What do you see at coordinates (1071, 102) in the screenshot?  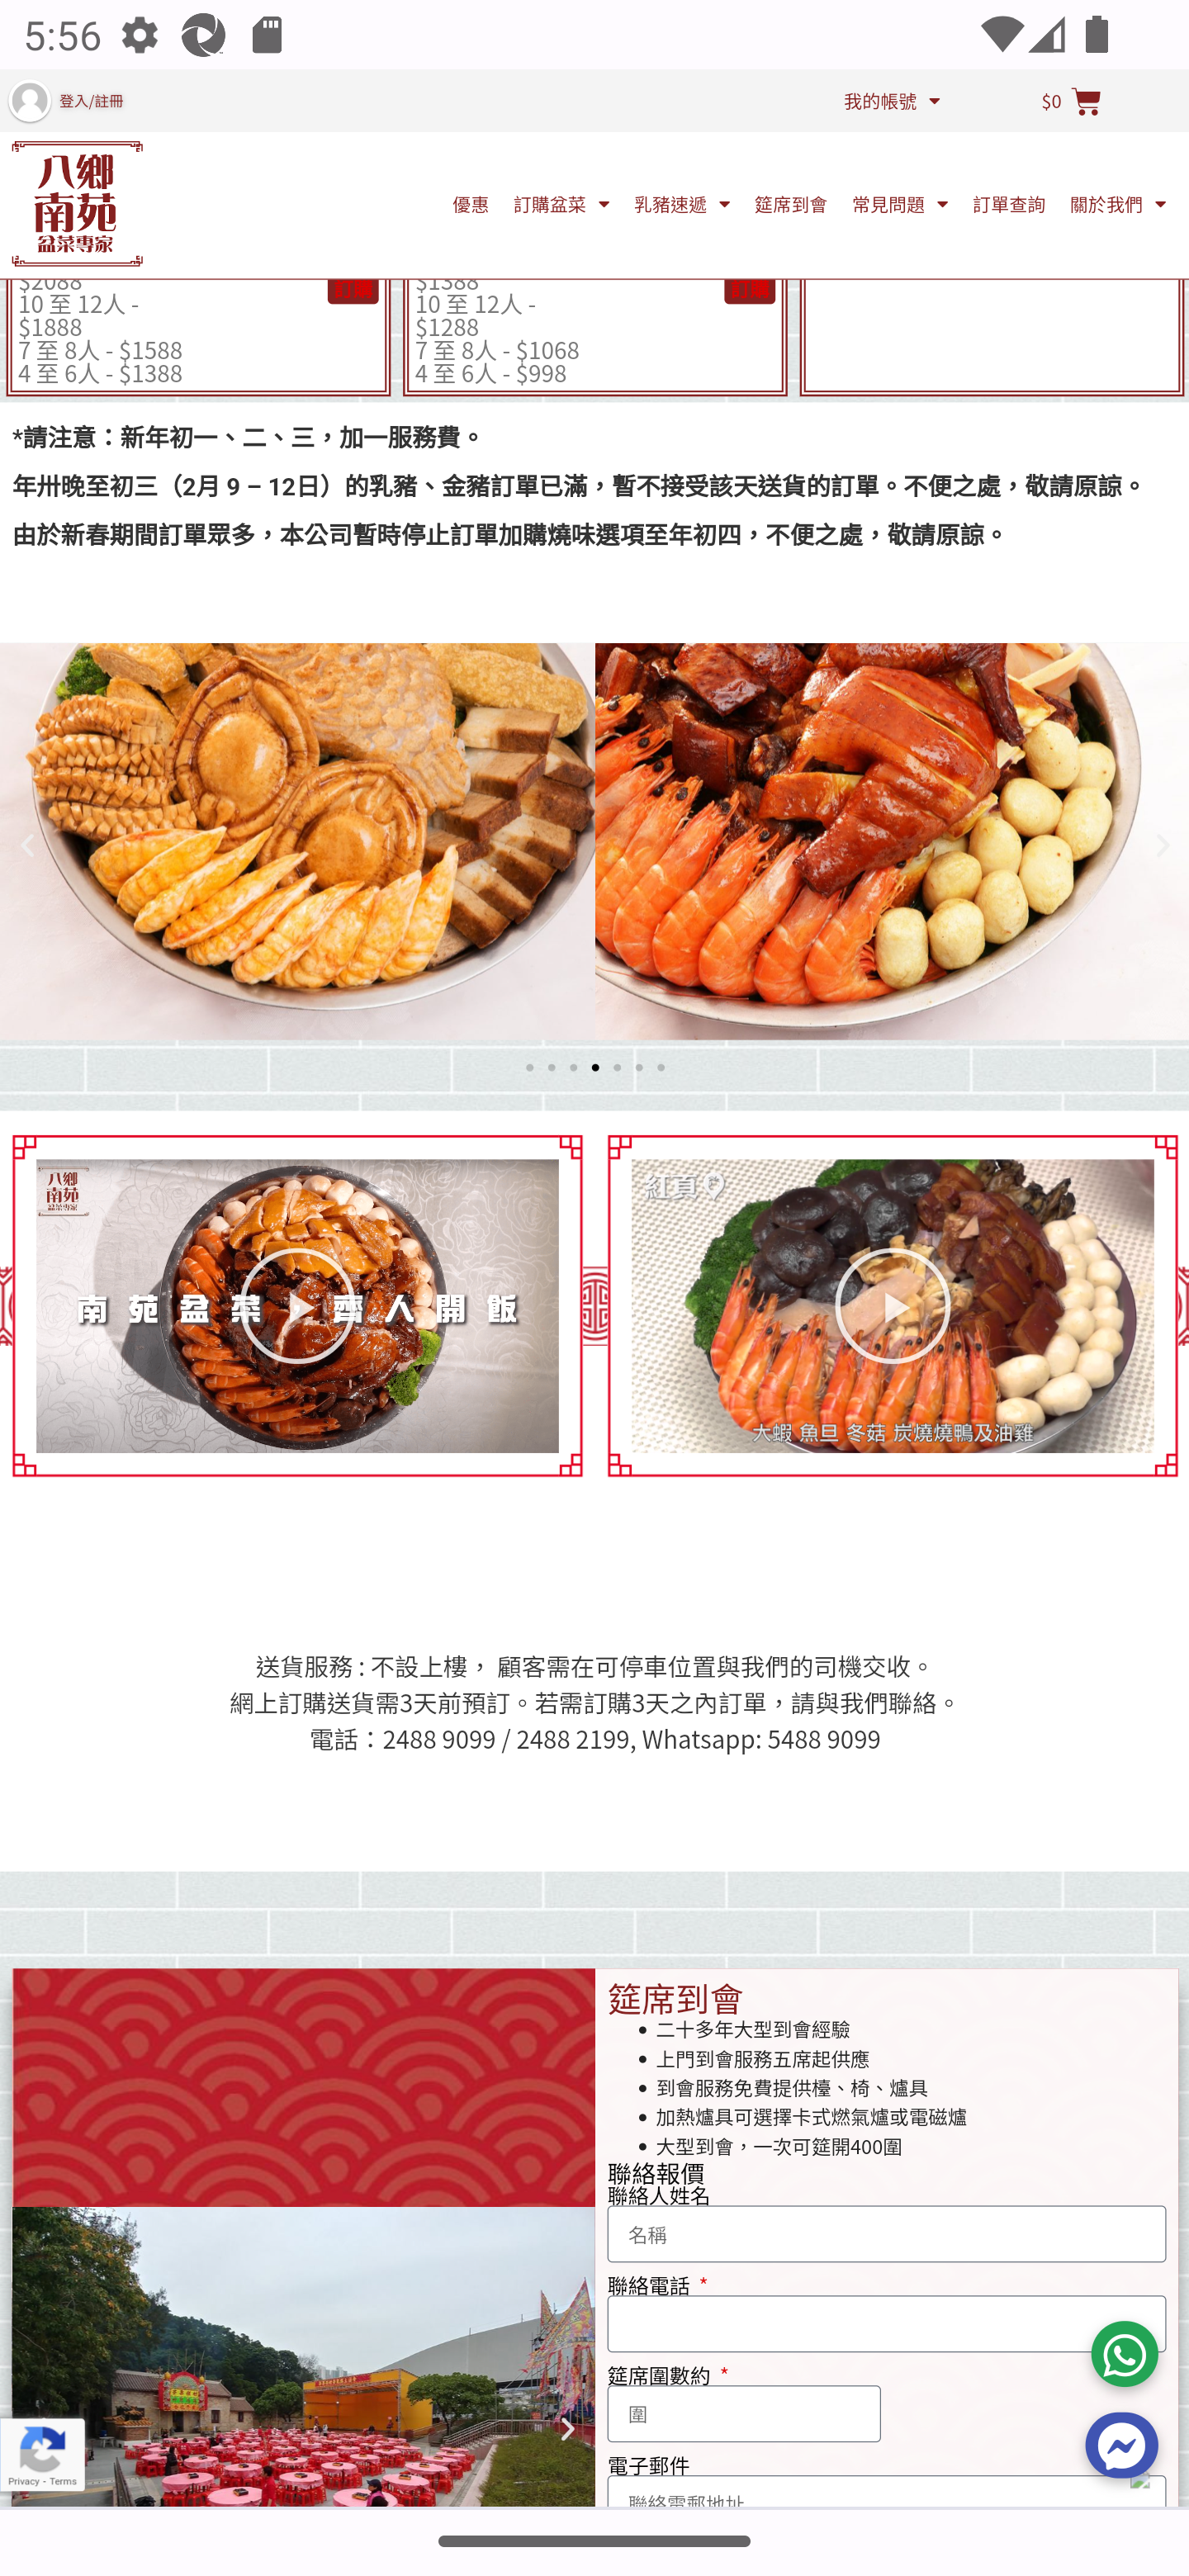 I see `$0  購物籃 $ 0 ` at bounding box center [1071, 102].